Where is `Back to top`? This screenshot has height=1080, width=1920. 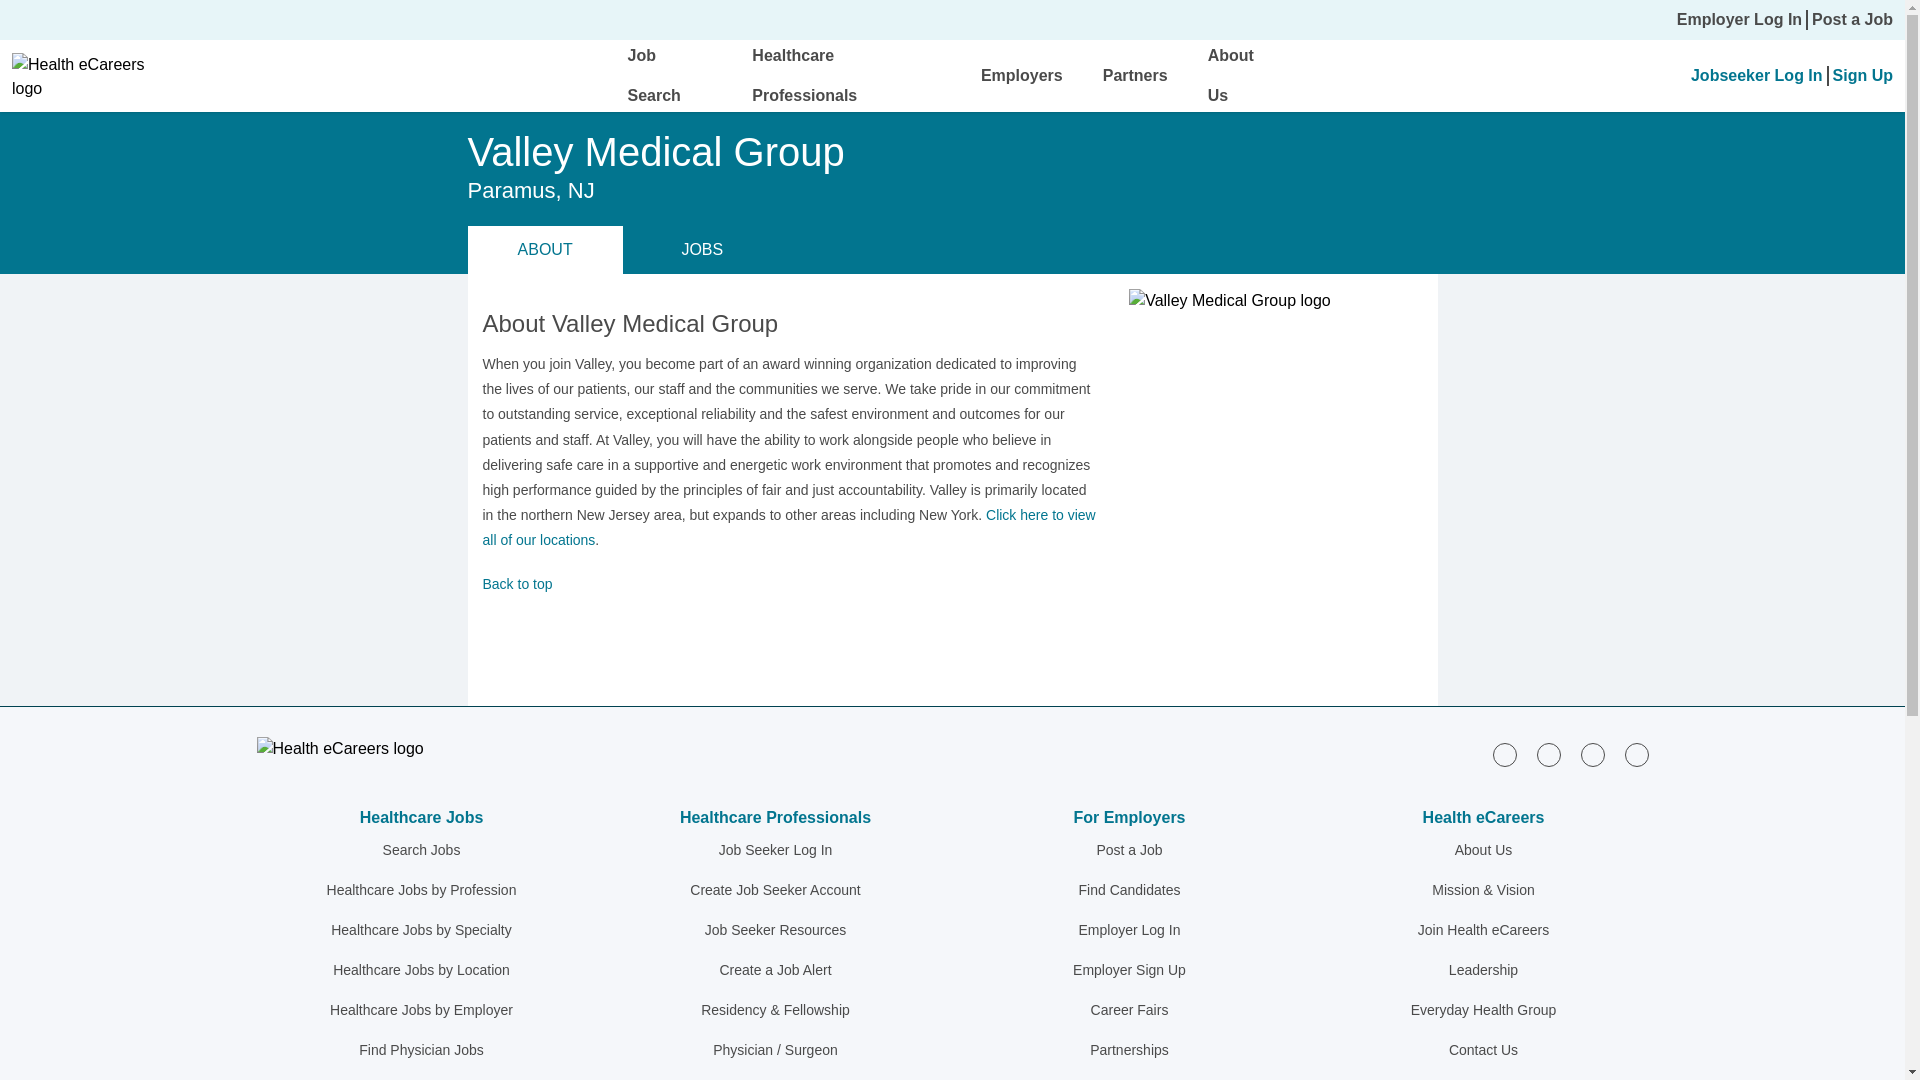
Back to top is located at coordinates (790, 584).